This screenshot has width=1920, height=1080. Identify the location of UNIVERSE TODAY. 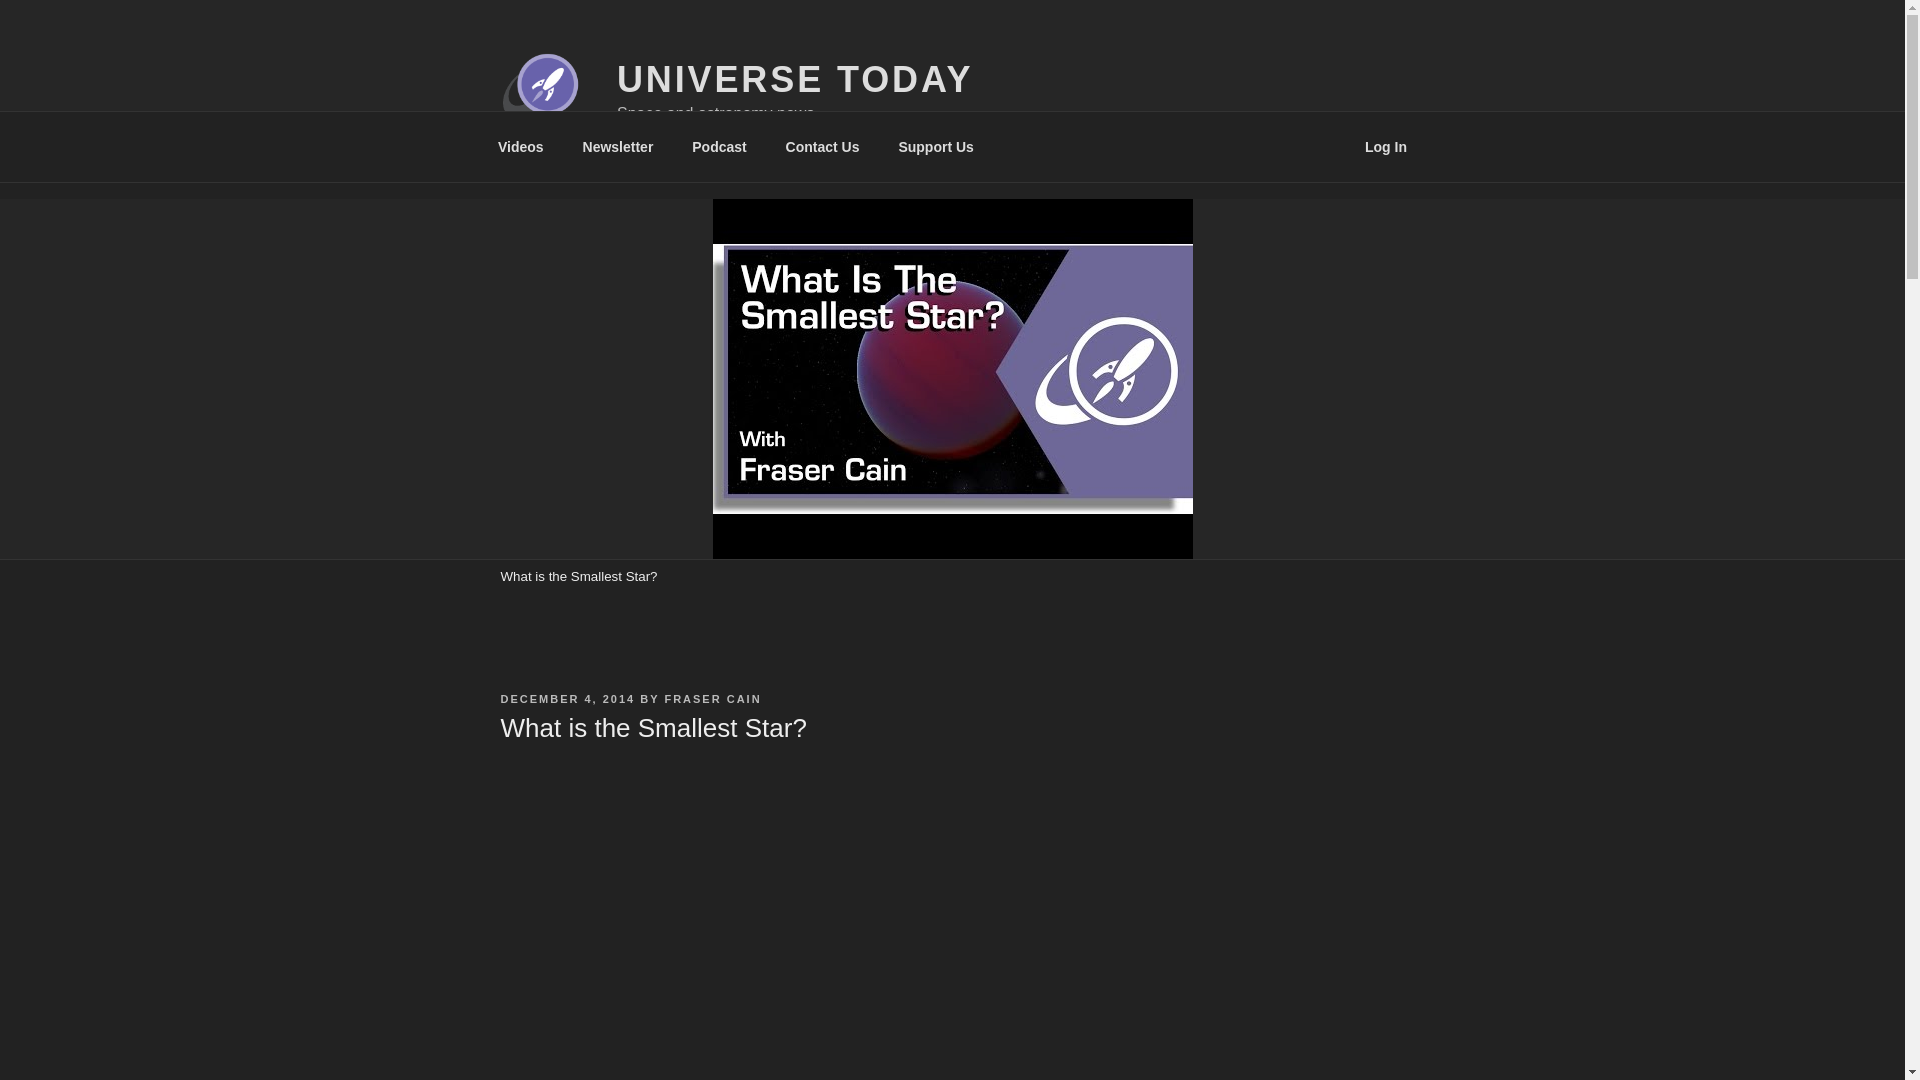
(794, 80).